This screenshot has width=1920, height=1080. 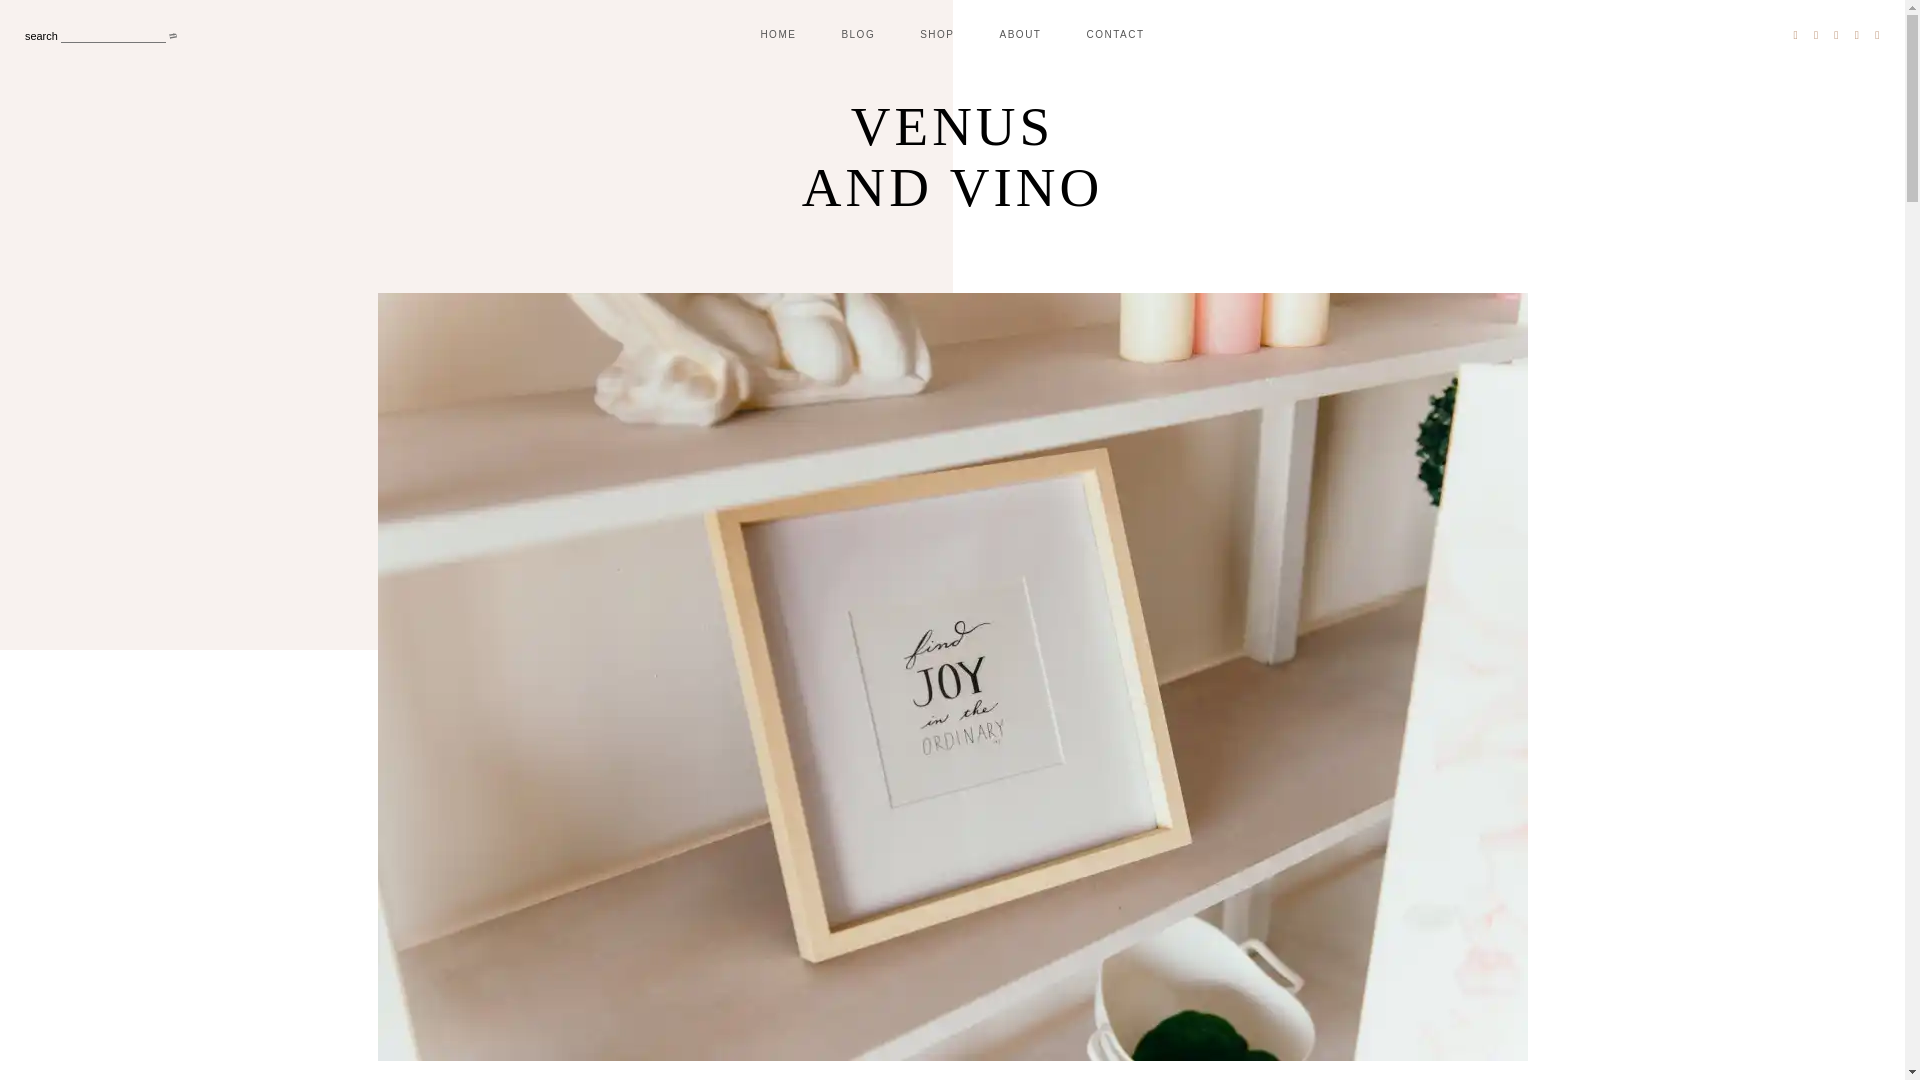 What do you see at coordinates (1115, 34) in the screenshot?
I see `CONTACT` at bounding box center [1115, 34].